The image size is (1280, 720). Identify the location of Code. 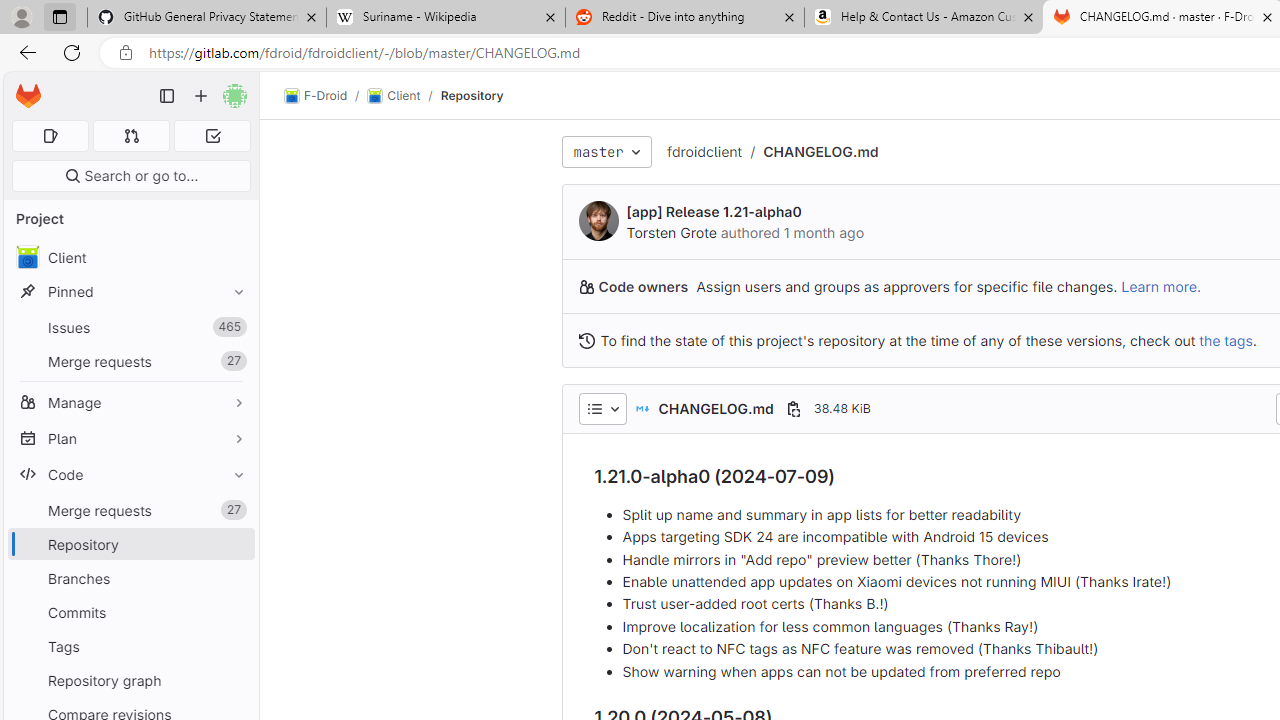
(130, 474).